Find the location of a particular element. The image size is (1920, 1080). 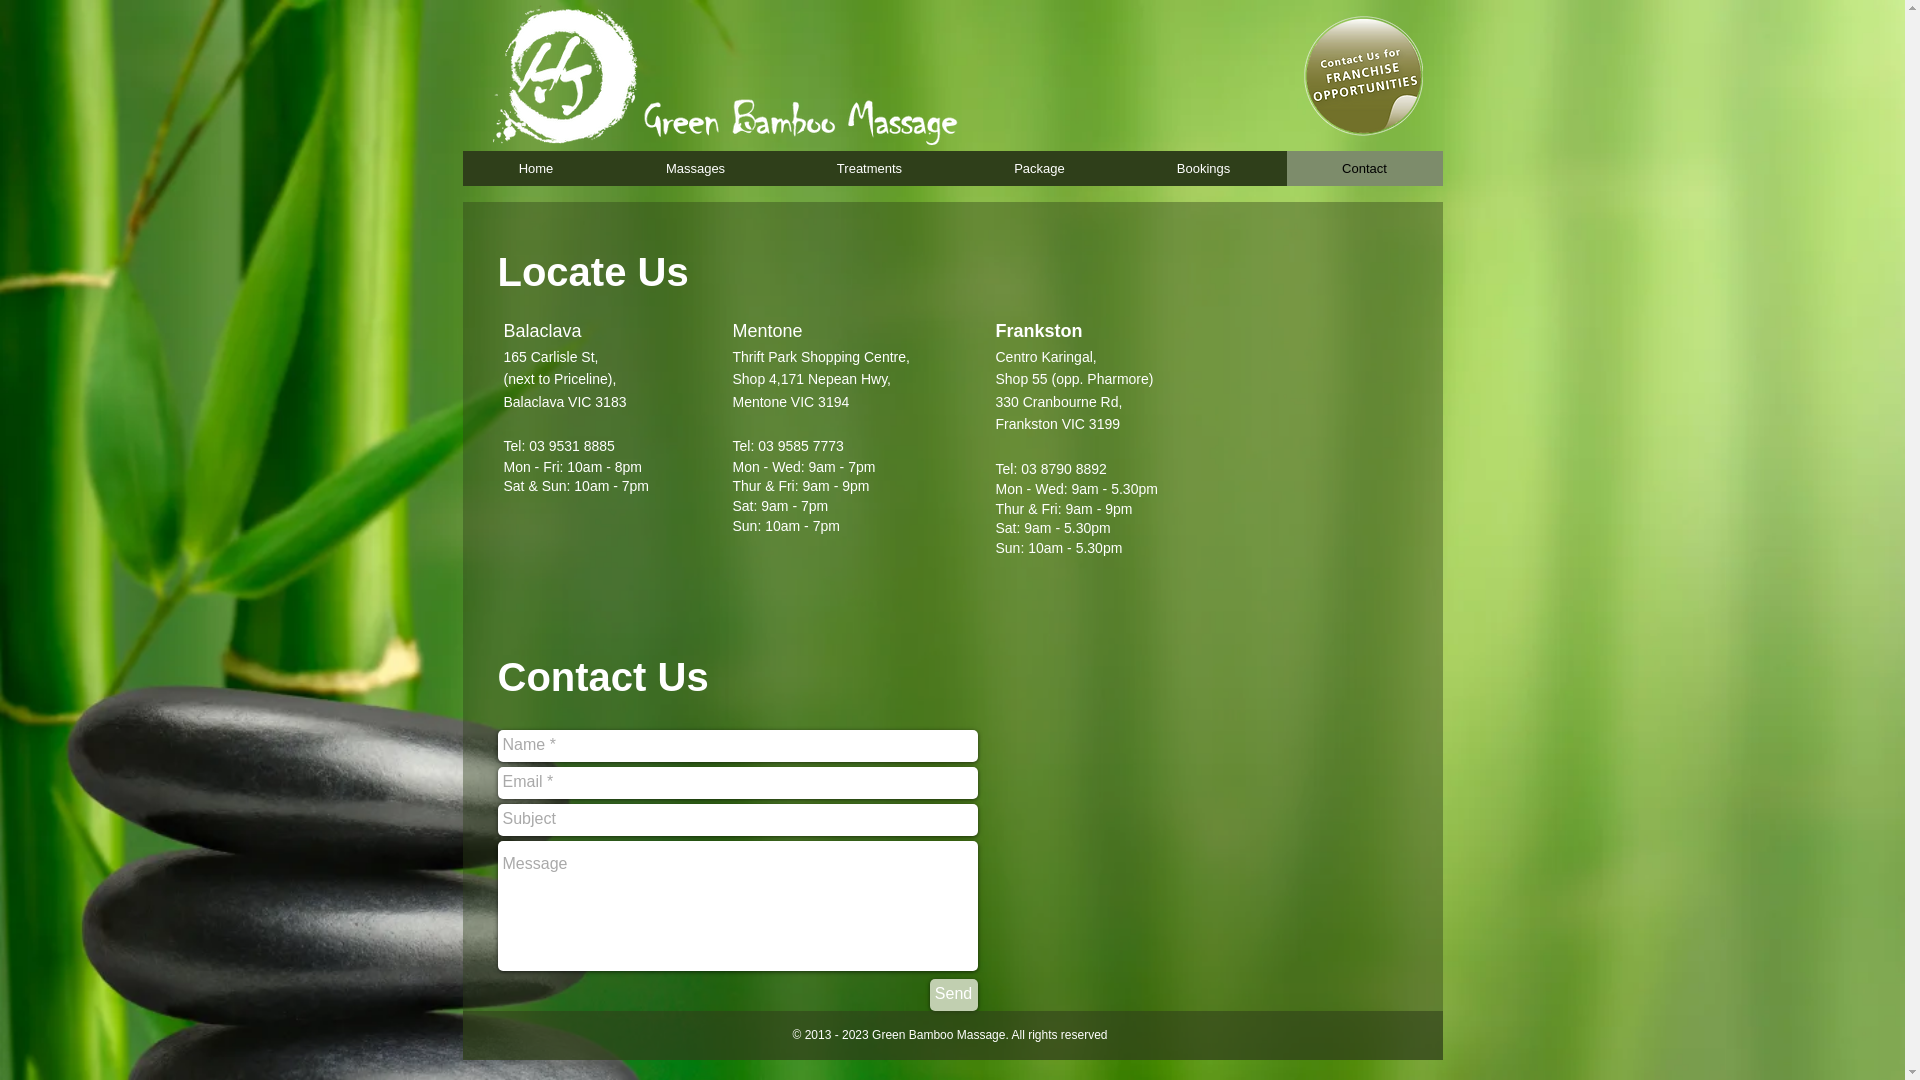

icon.png is located at coordinates (1362, 76).